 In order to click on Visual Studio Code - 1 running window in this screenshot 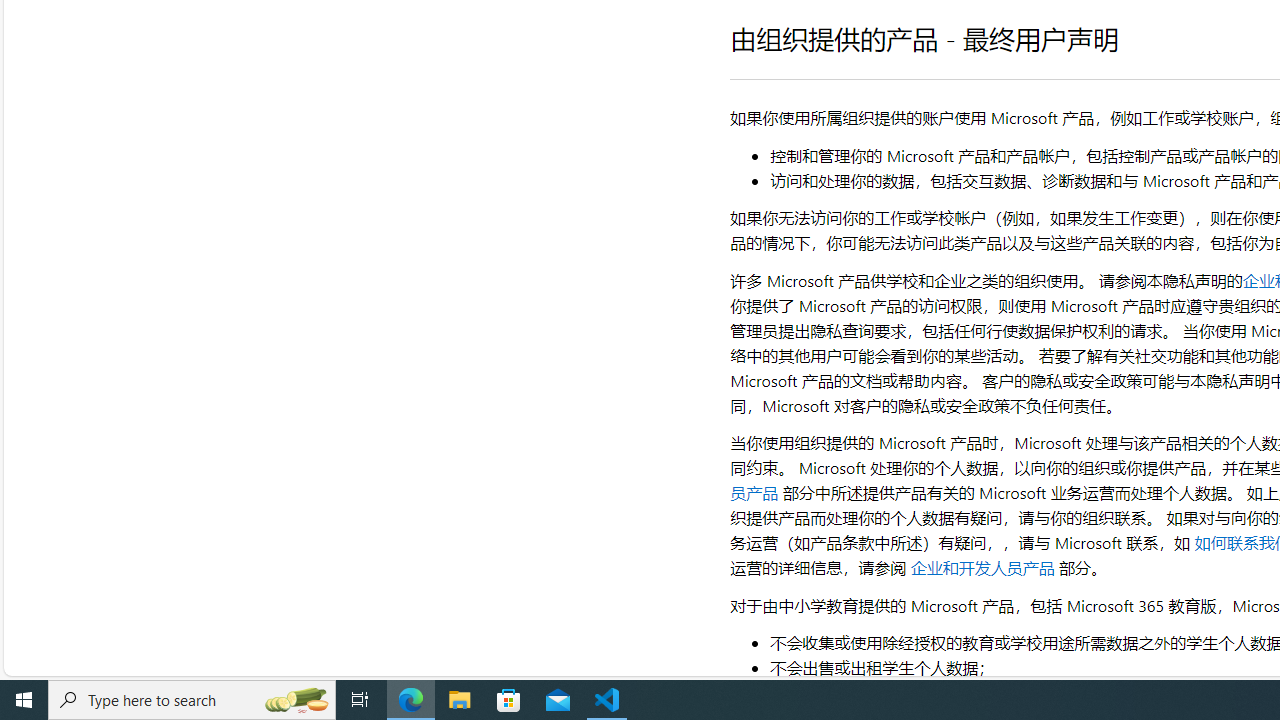, I will do `click(607, 700)`.